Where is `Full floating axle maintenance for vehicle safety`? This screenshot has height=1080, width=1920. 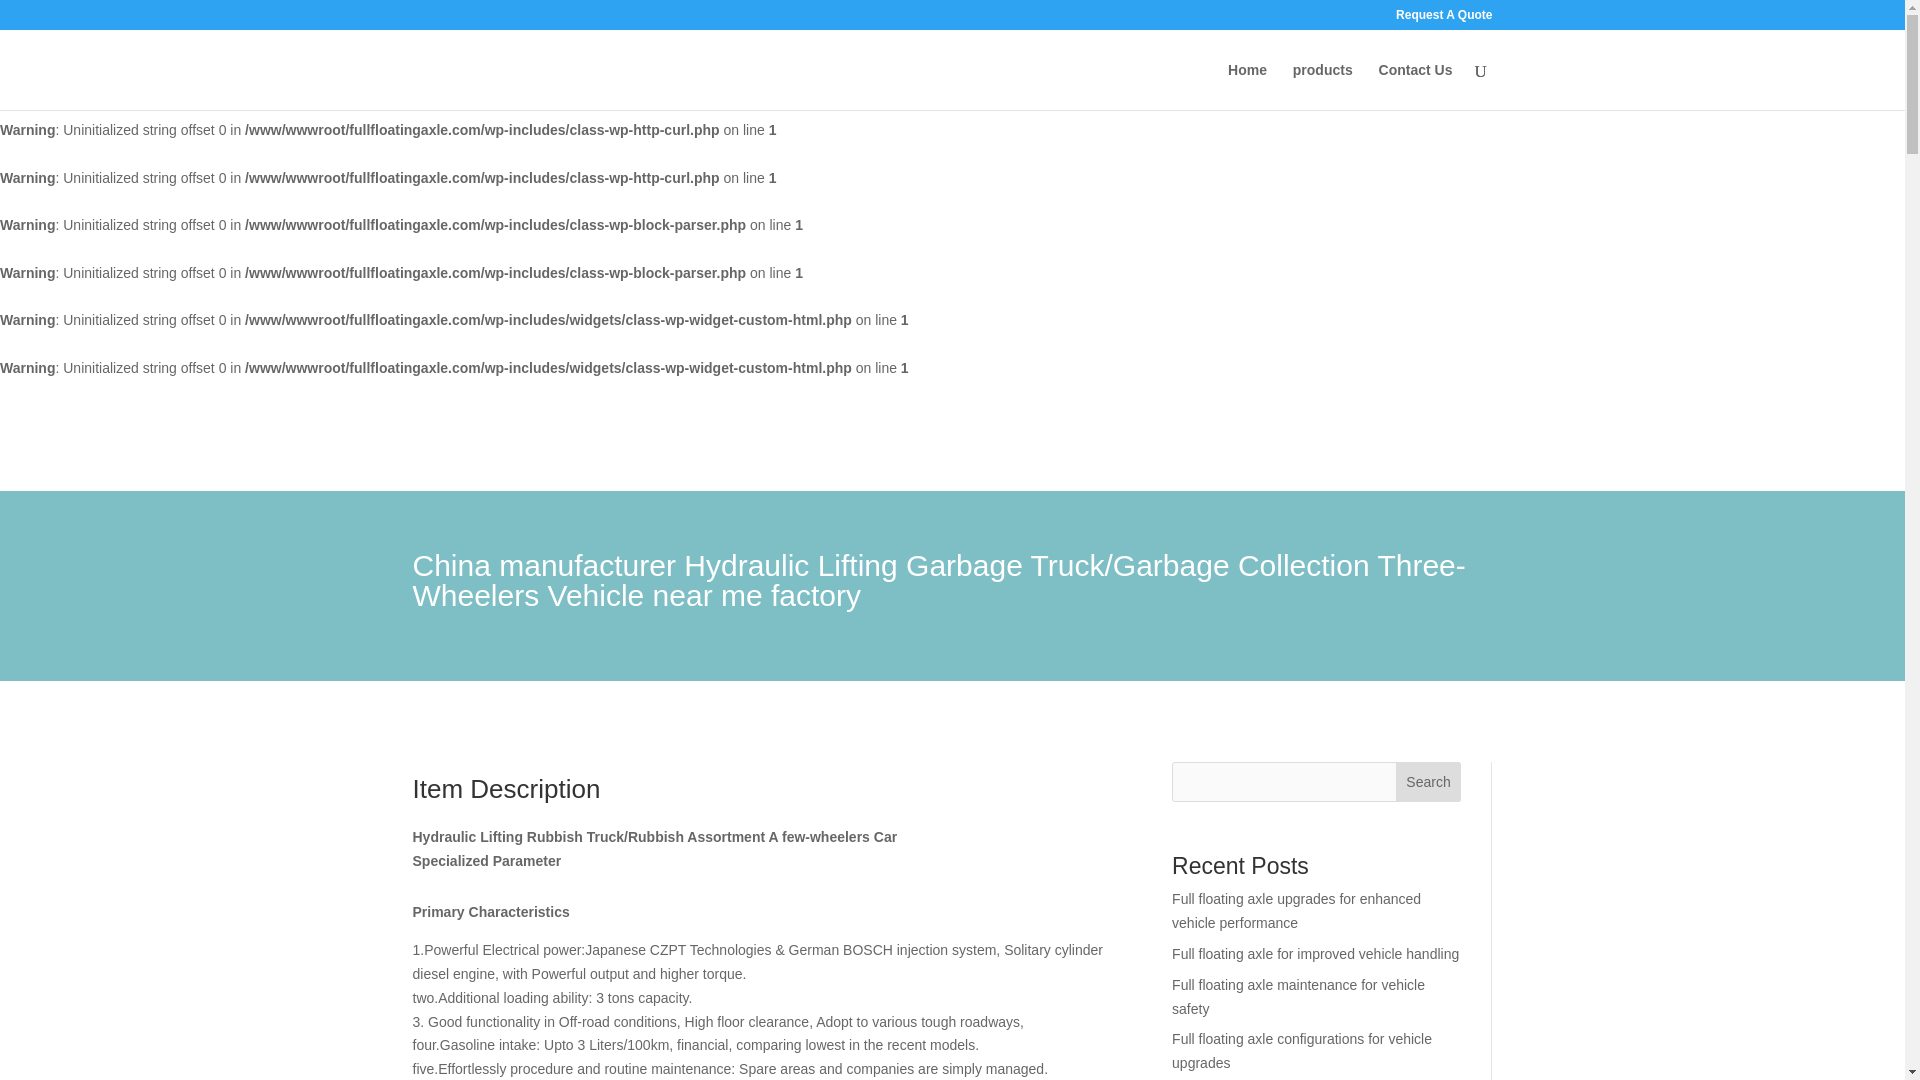 Full floating axle maintenance for vehicle safety is located at coordinates (1298, 997).